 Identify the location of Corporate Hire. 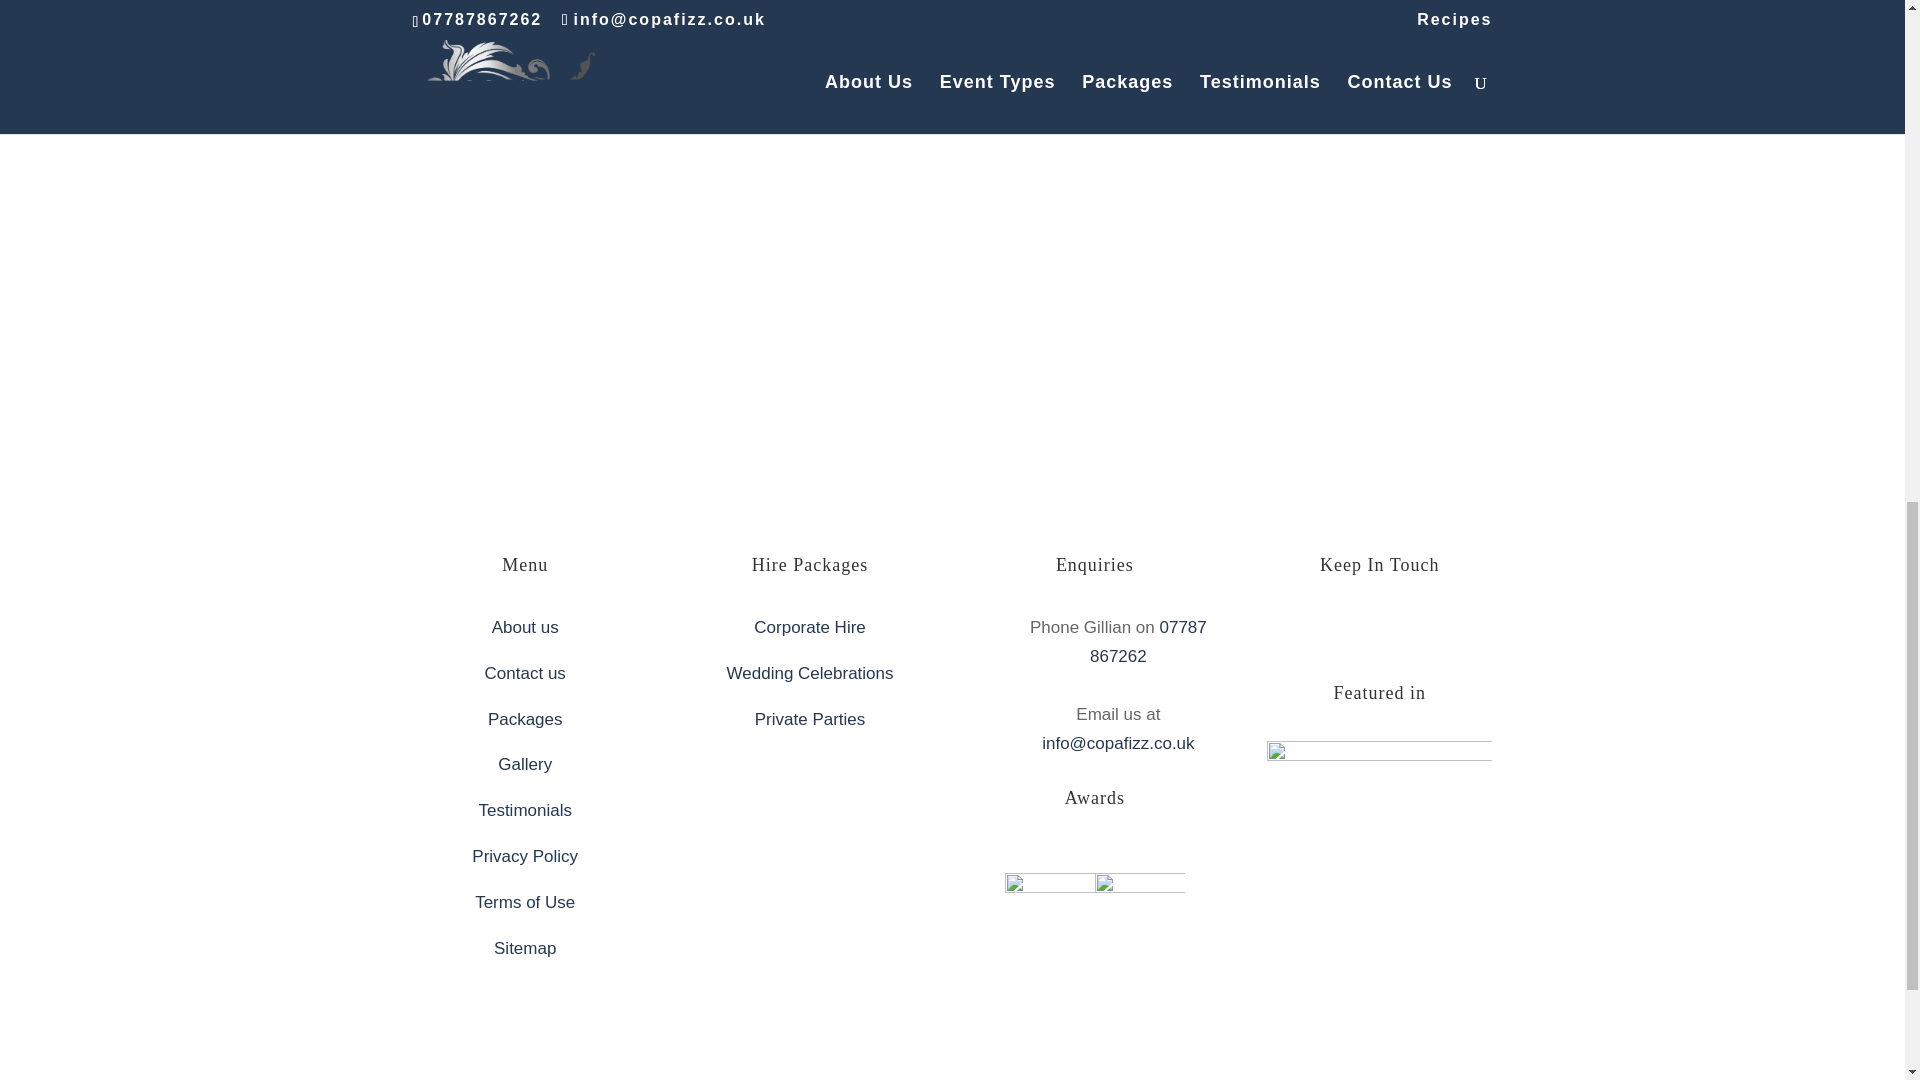
(810, 627).